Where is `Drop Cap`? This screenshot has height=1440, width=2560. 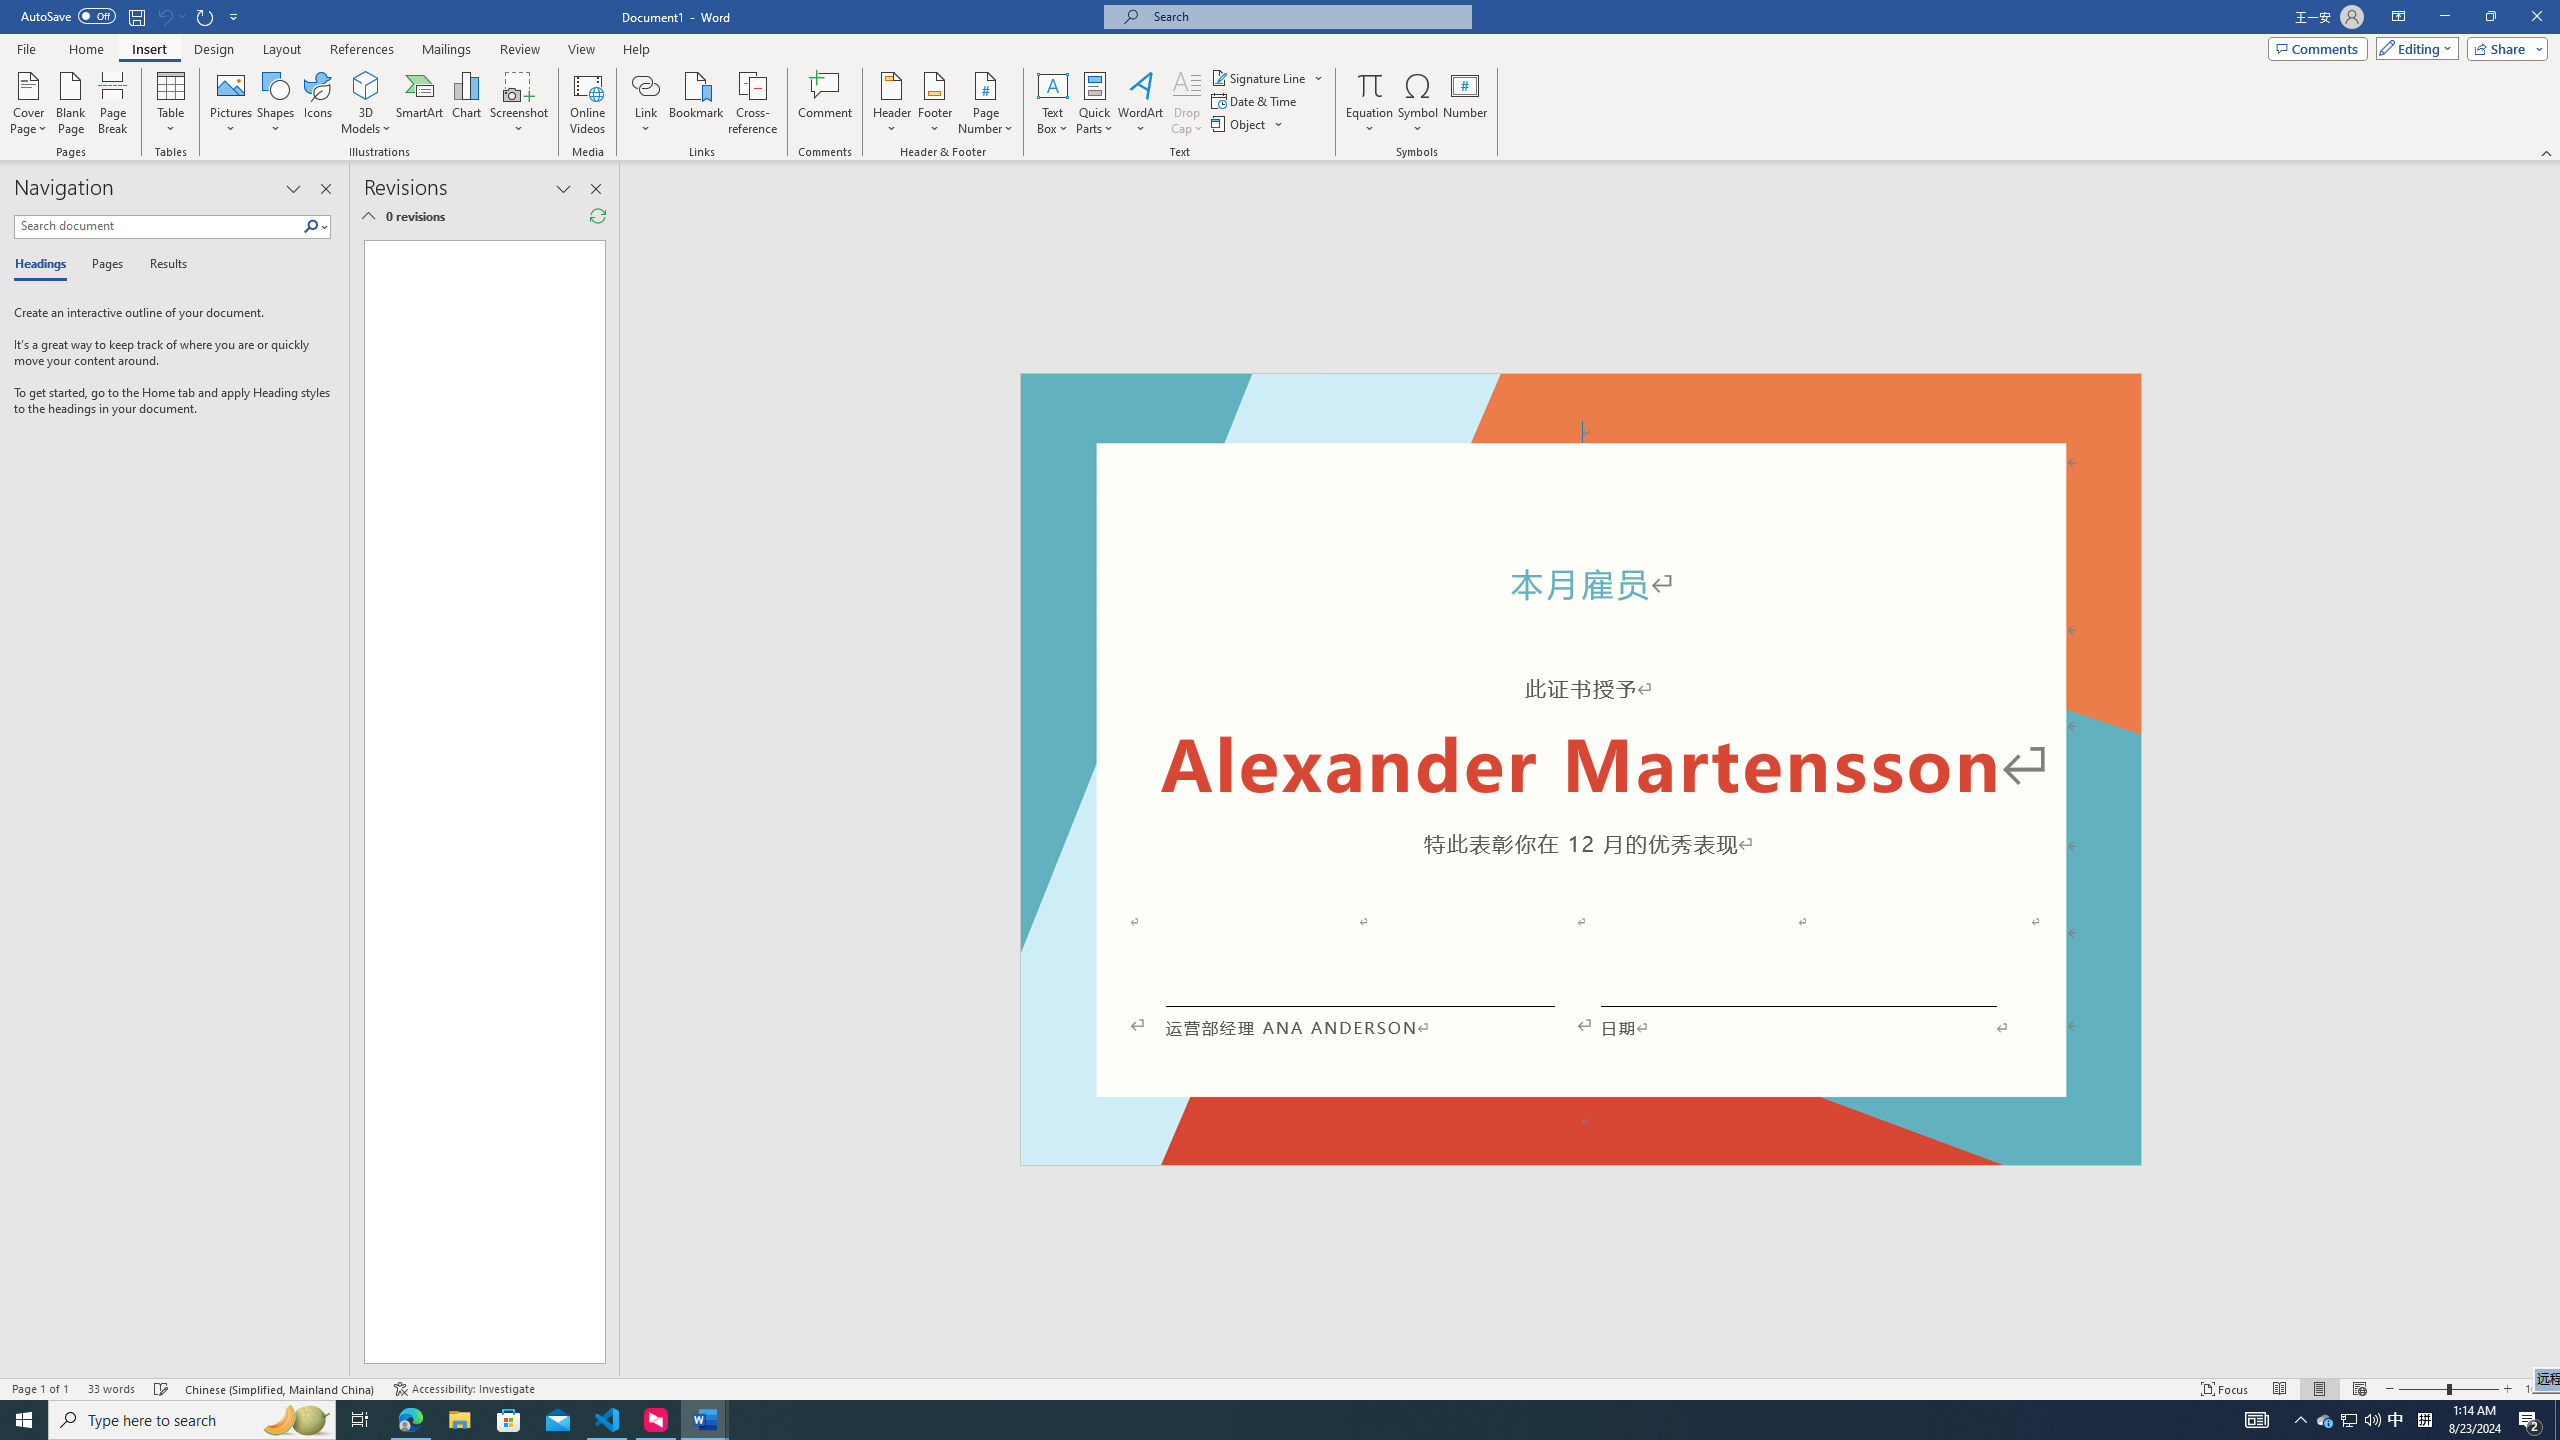
Drop Cap is located at coordinates (1186, 103).